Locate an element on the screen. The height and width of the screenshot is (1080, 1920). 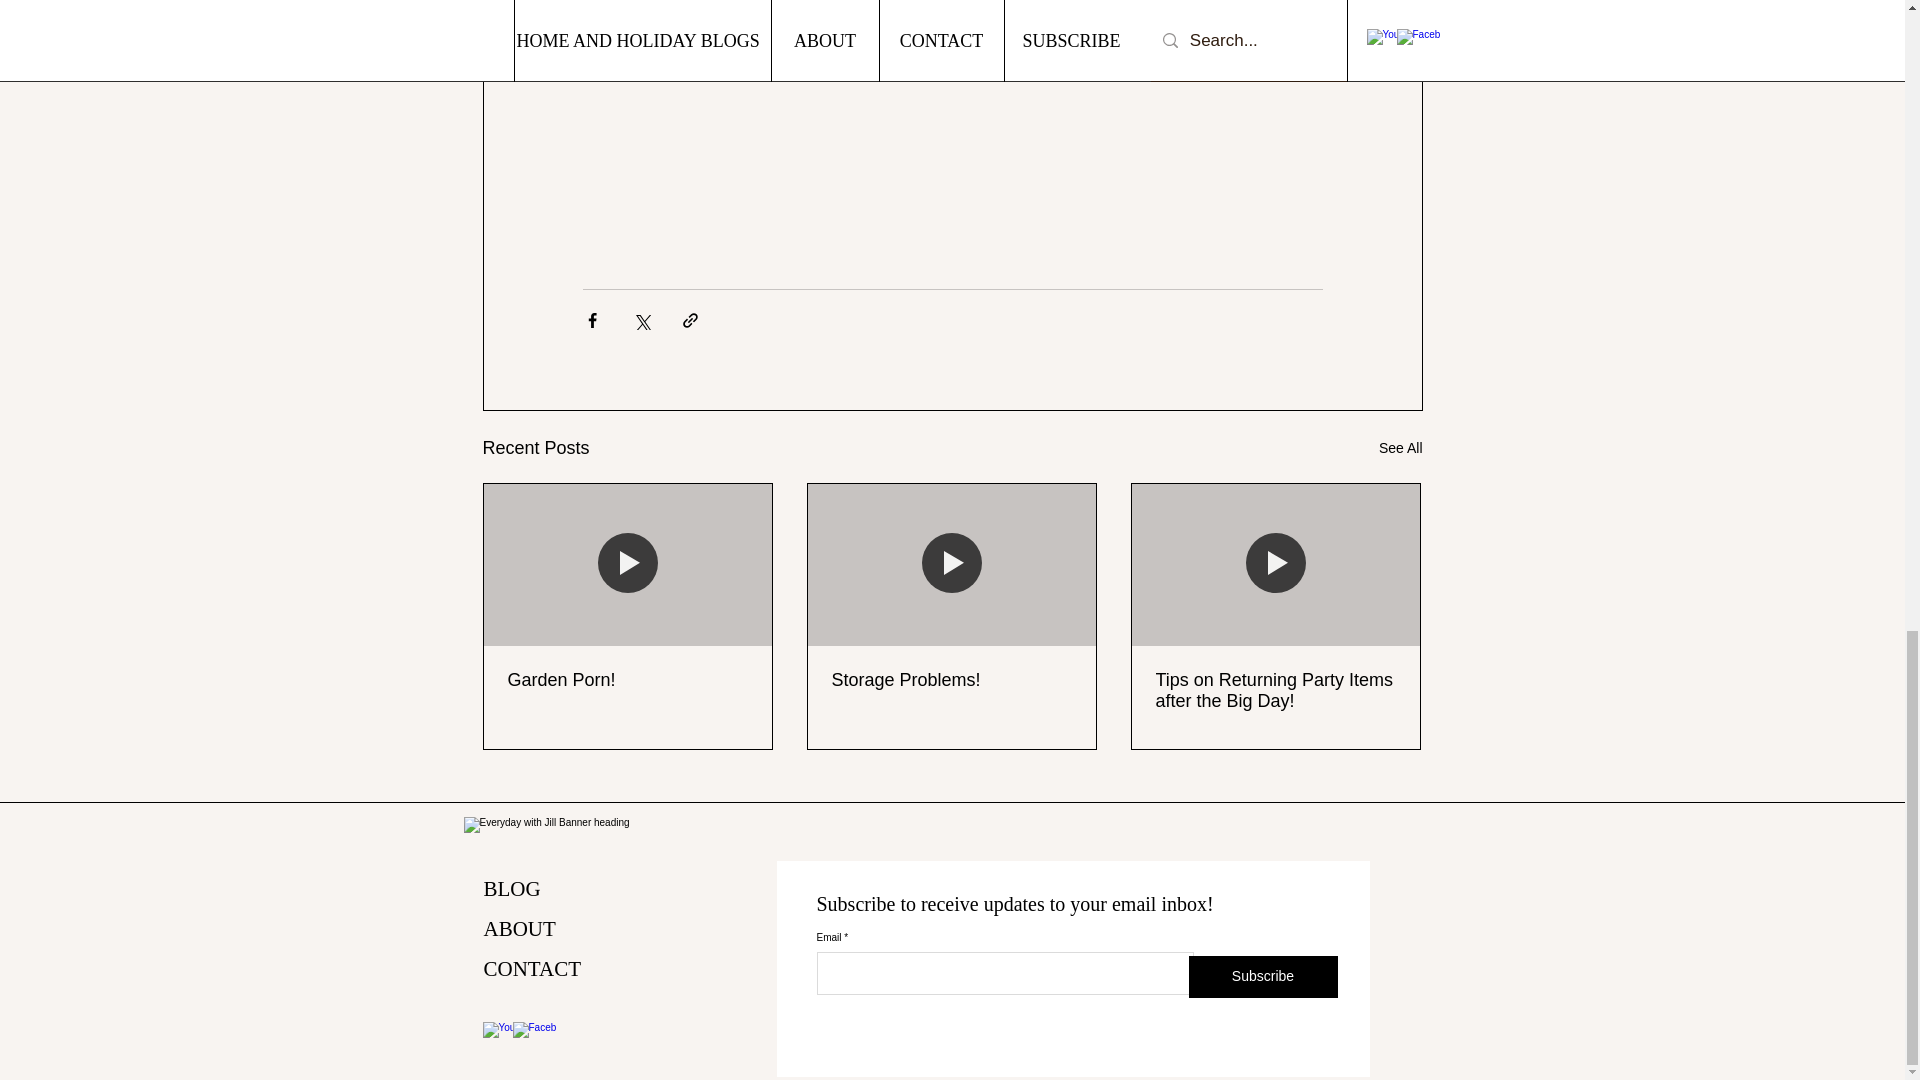
ABOUT is located at coordinates (520, 928).